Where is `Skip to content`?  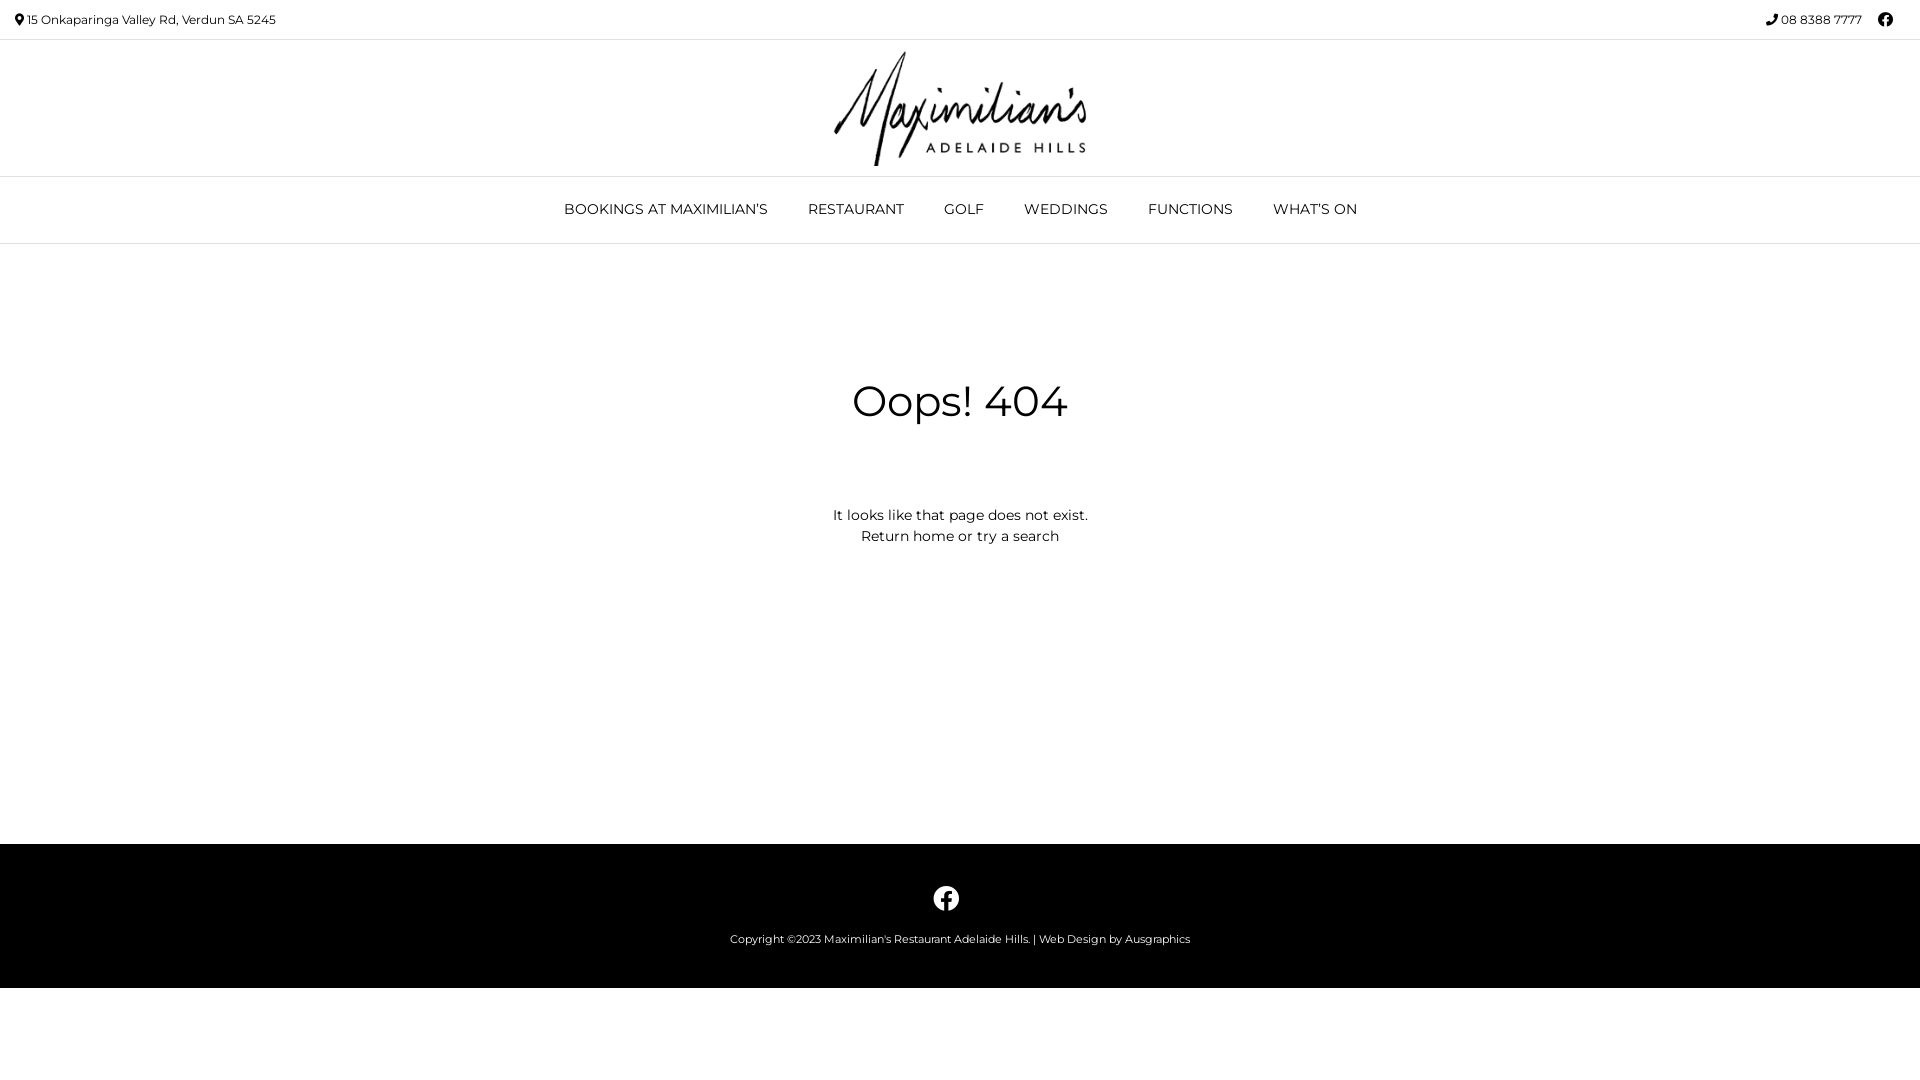 Skip to content is located at coordinates (0, 0).